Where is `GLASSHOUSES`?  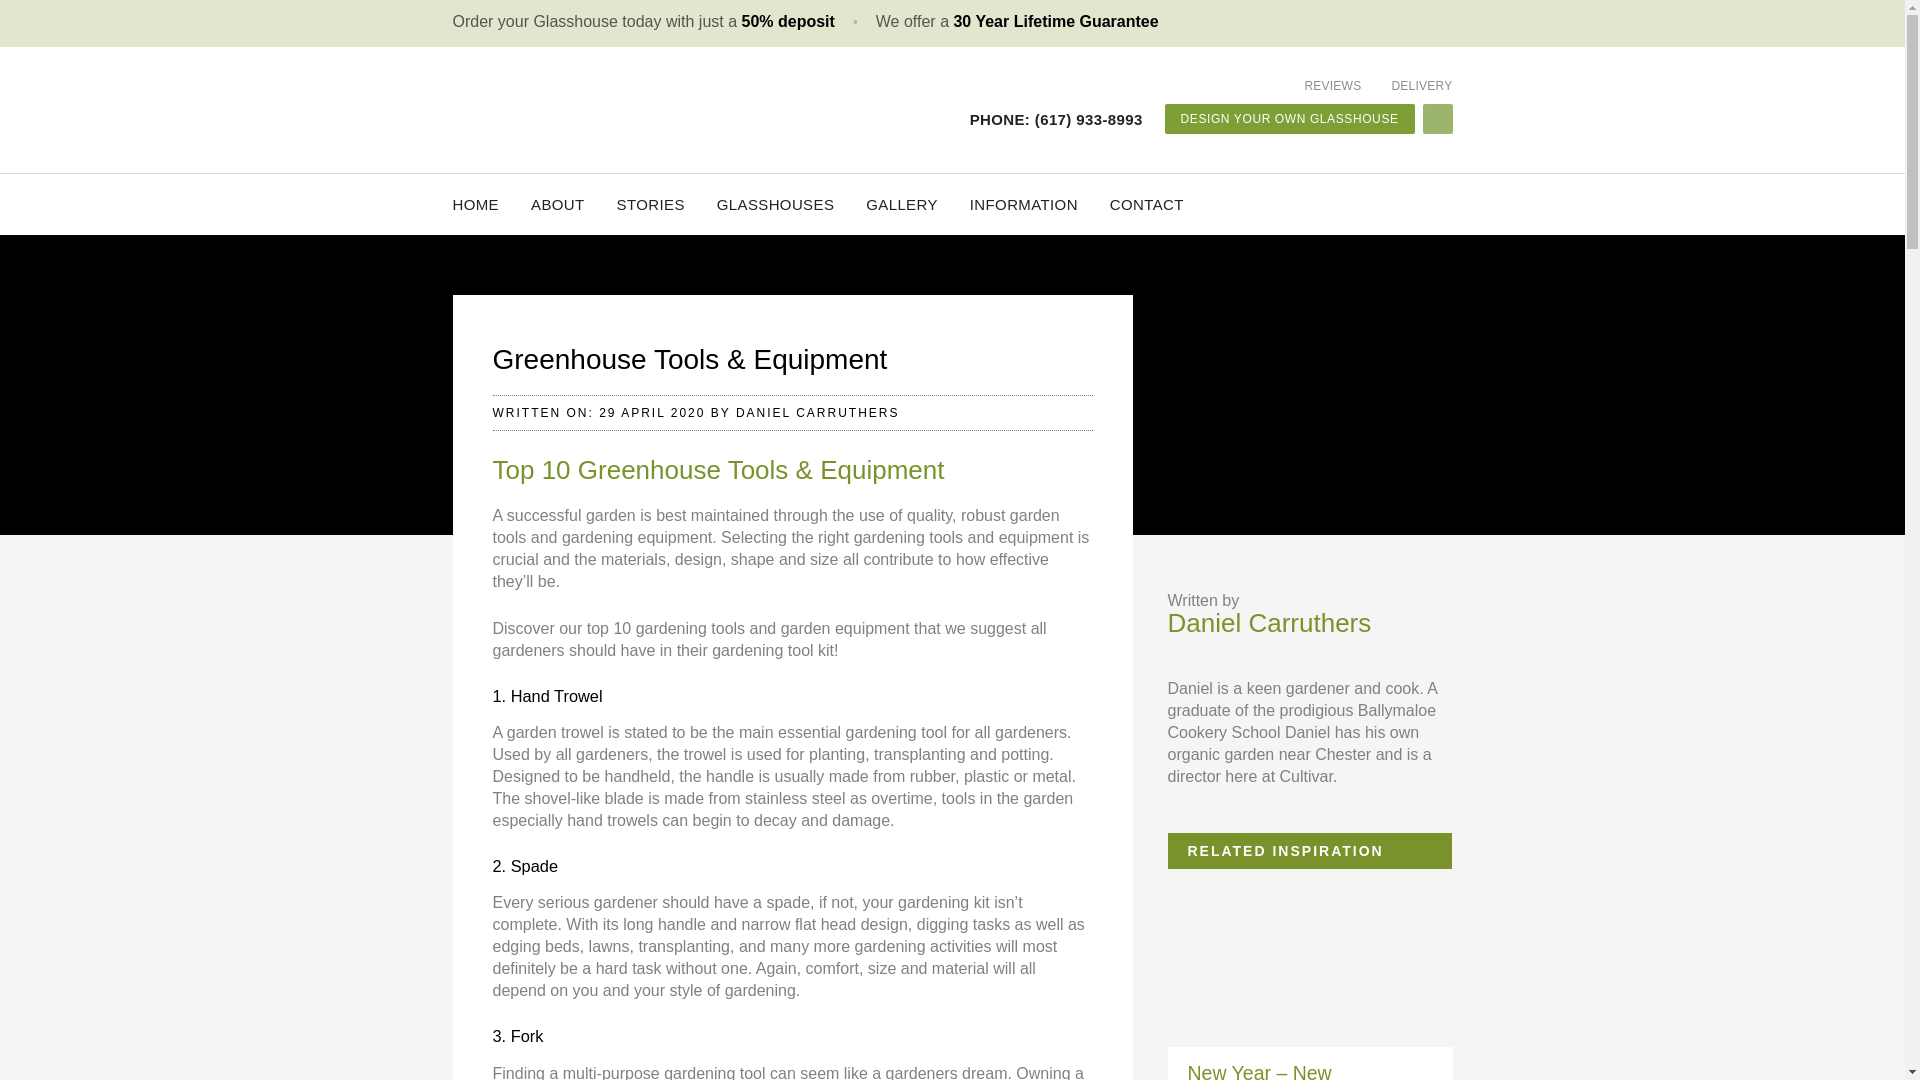
GLASSHOUSES is located at coordinates (776, 204).